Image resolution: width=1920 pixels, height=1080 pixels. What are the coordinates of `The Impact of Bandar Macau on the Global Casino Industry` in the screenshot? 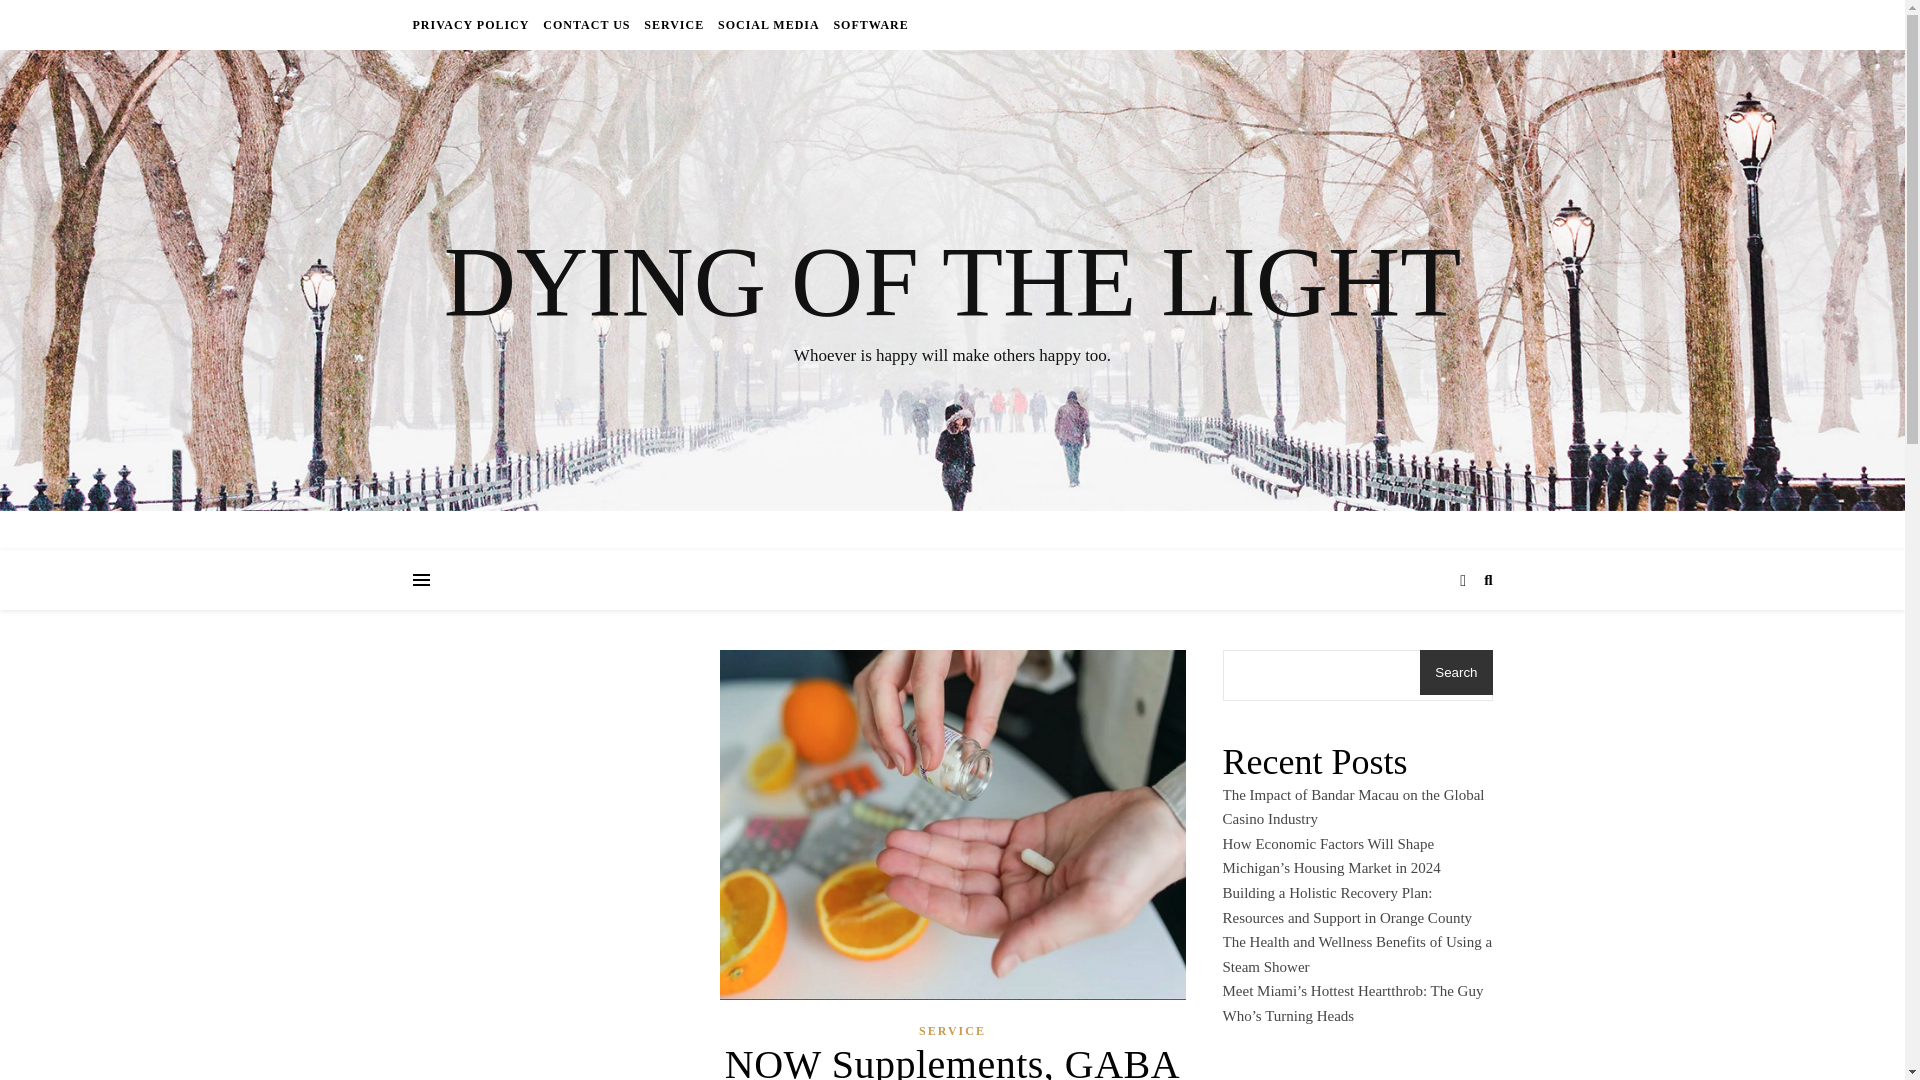 It's located at (1352, 808).